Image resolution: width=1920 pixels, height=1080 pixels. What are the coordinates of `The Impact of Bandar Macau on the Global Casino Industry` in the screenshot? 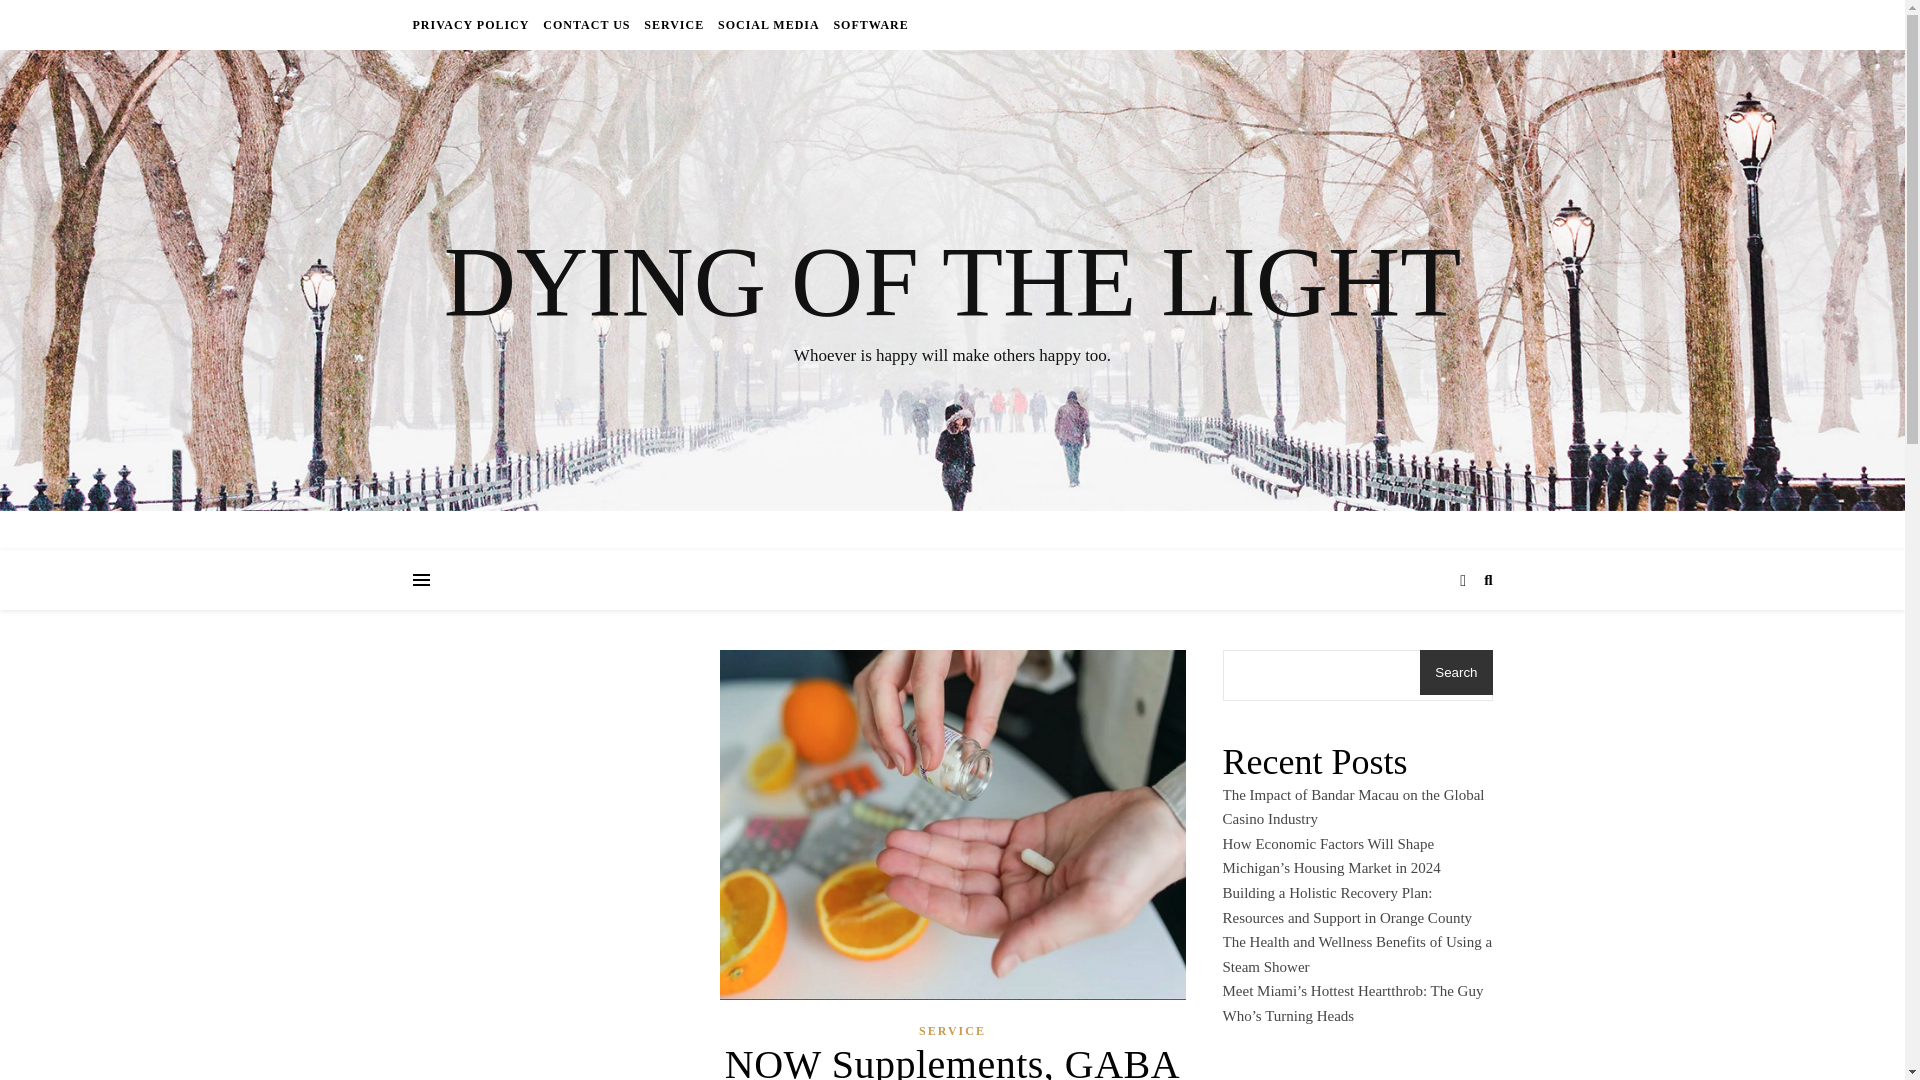 It's located at (1352, 808).